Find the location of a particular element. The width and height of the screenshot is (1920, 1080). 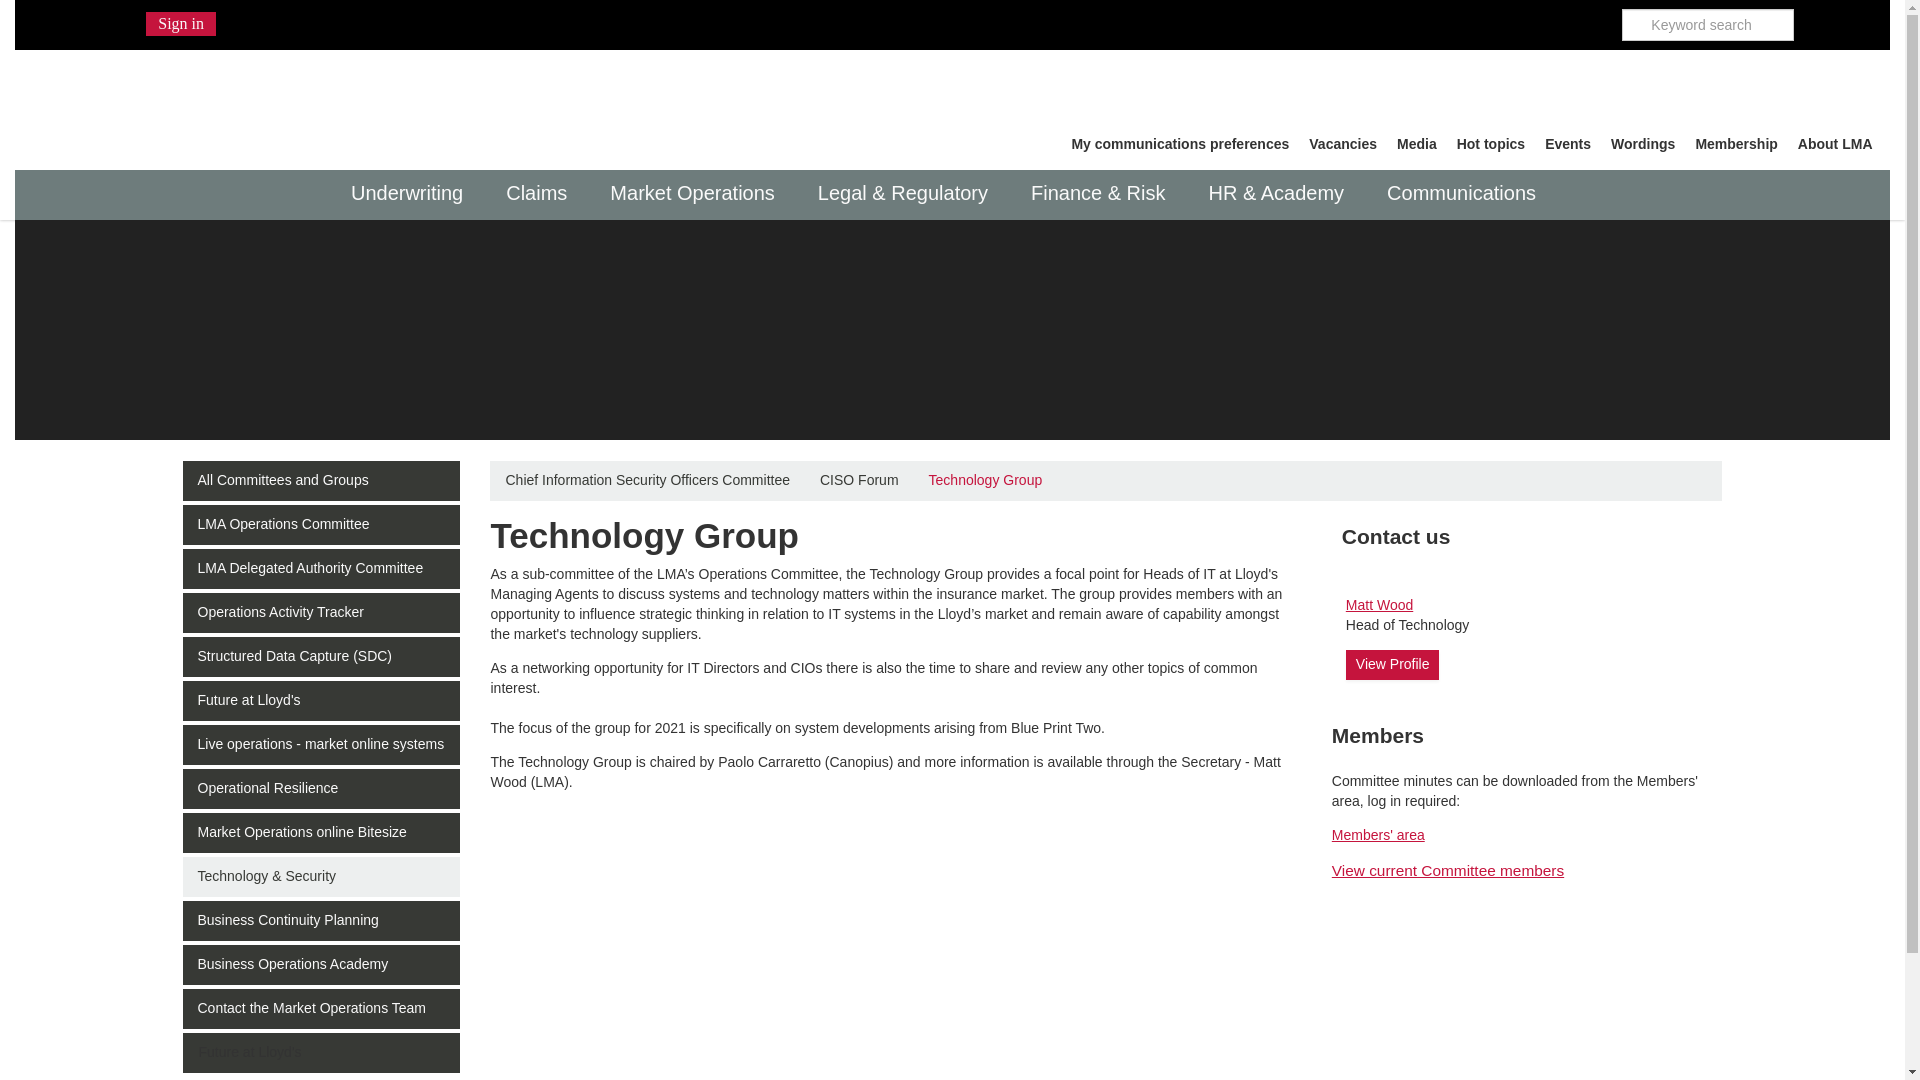

Visit our Twitter page is located at coordinates (1554, 17).